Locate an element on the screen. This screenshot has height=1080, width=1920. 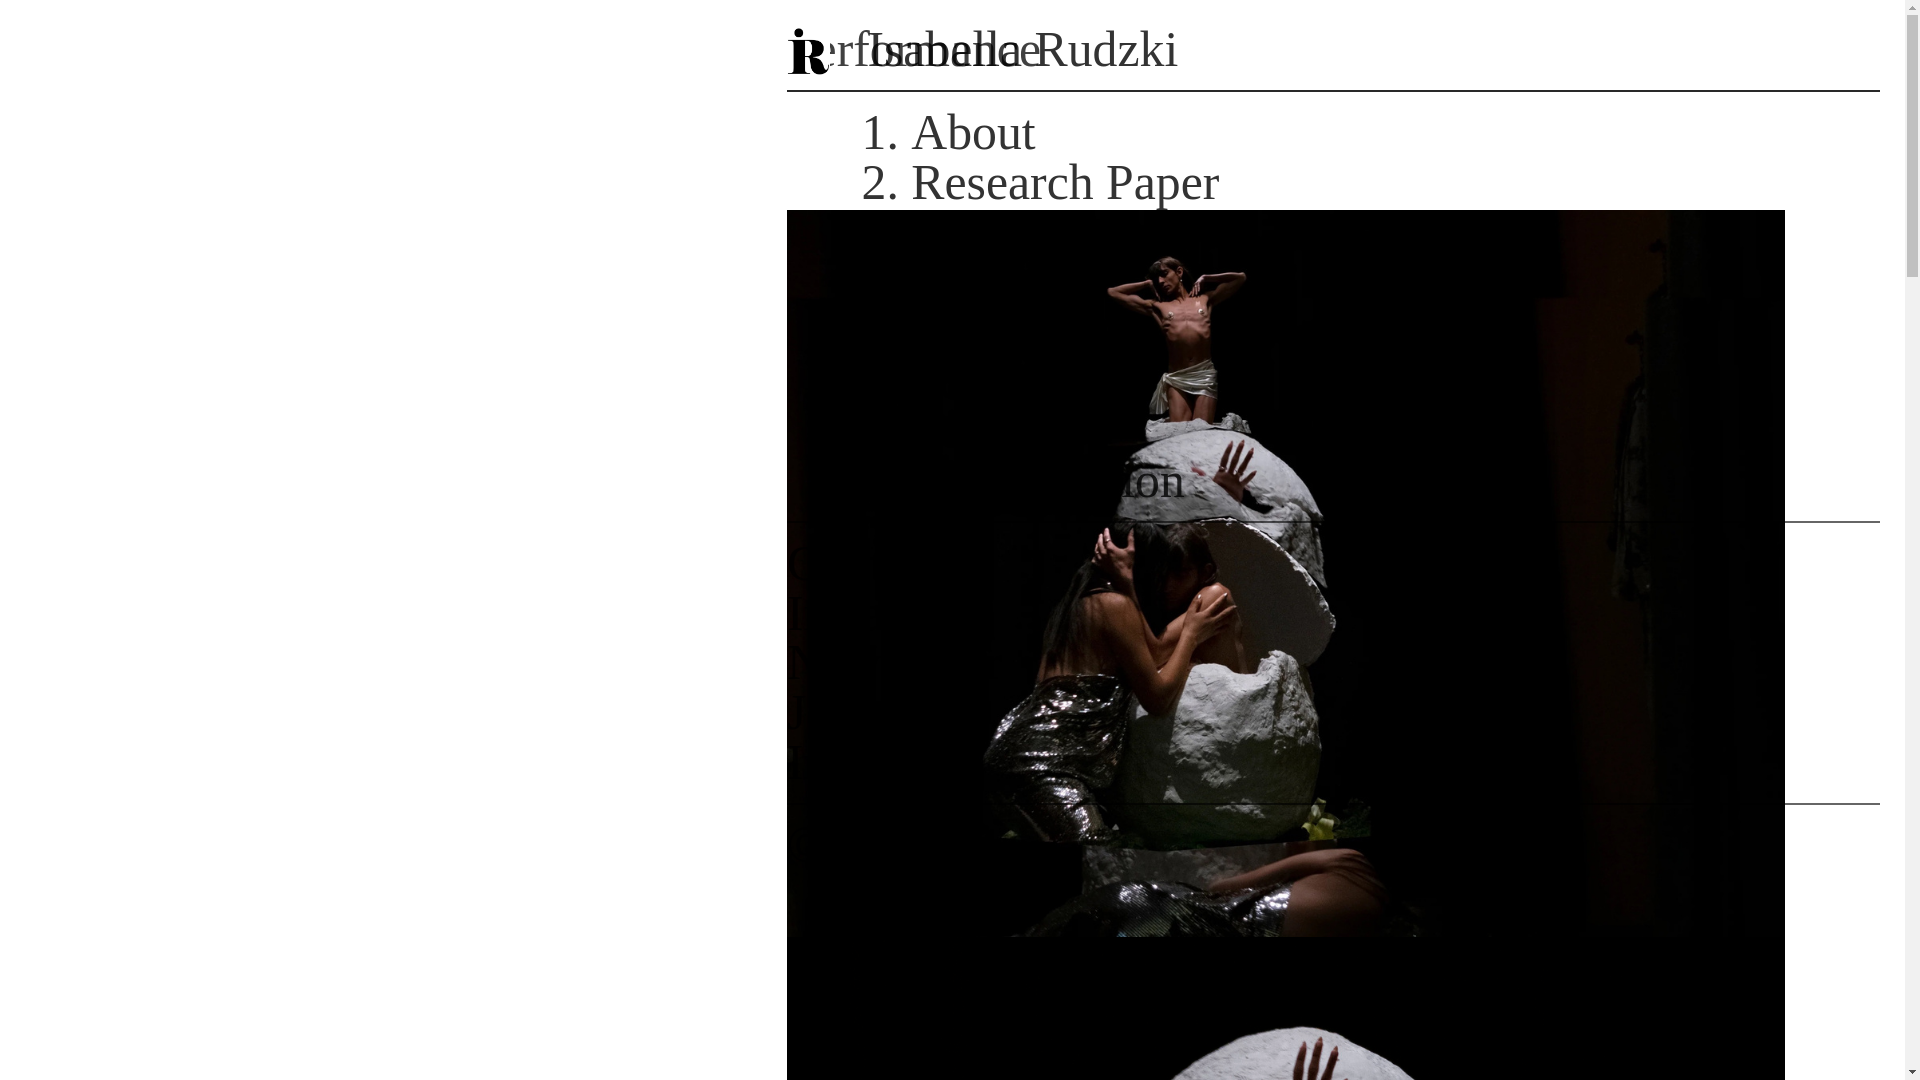
Instagram is located at coordinates (886, 614).